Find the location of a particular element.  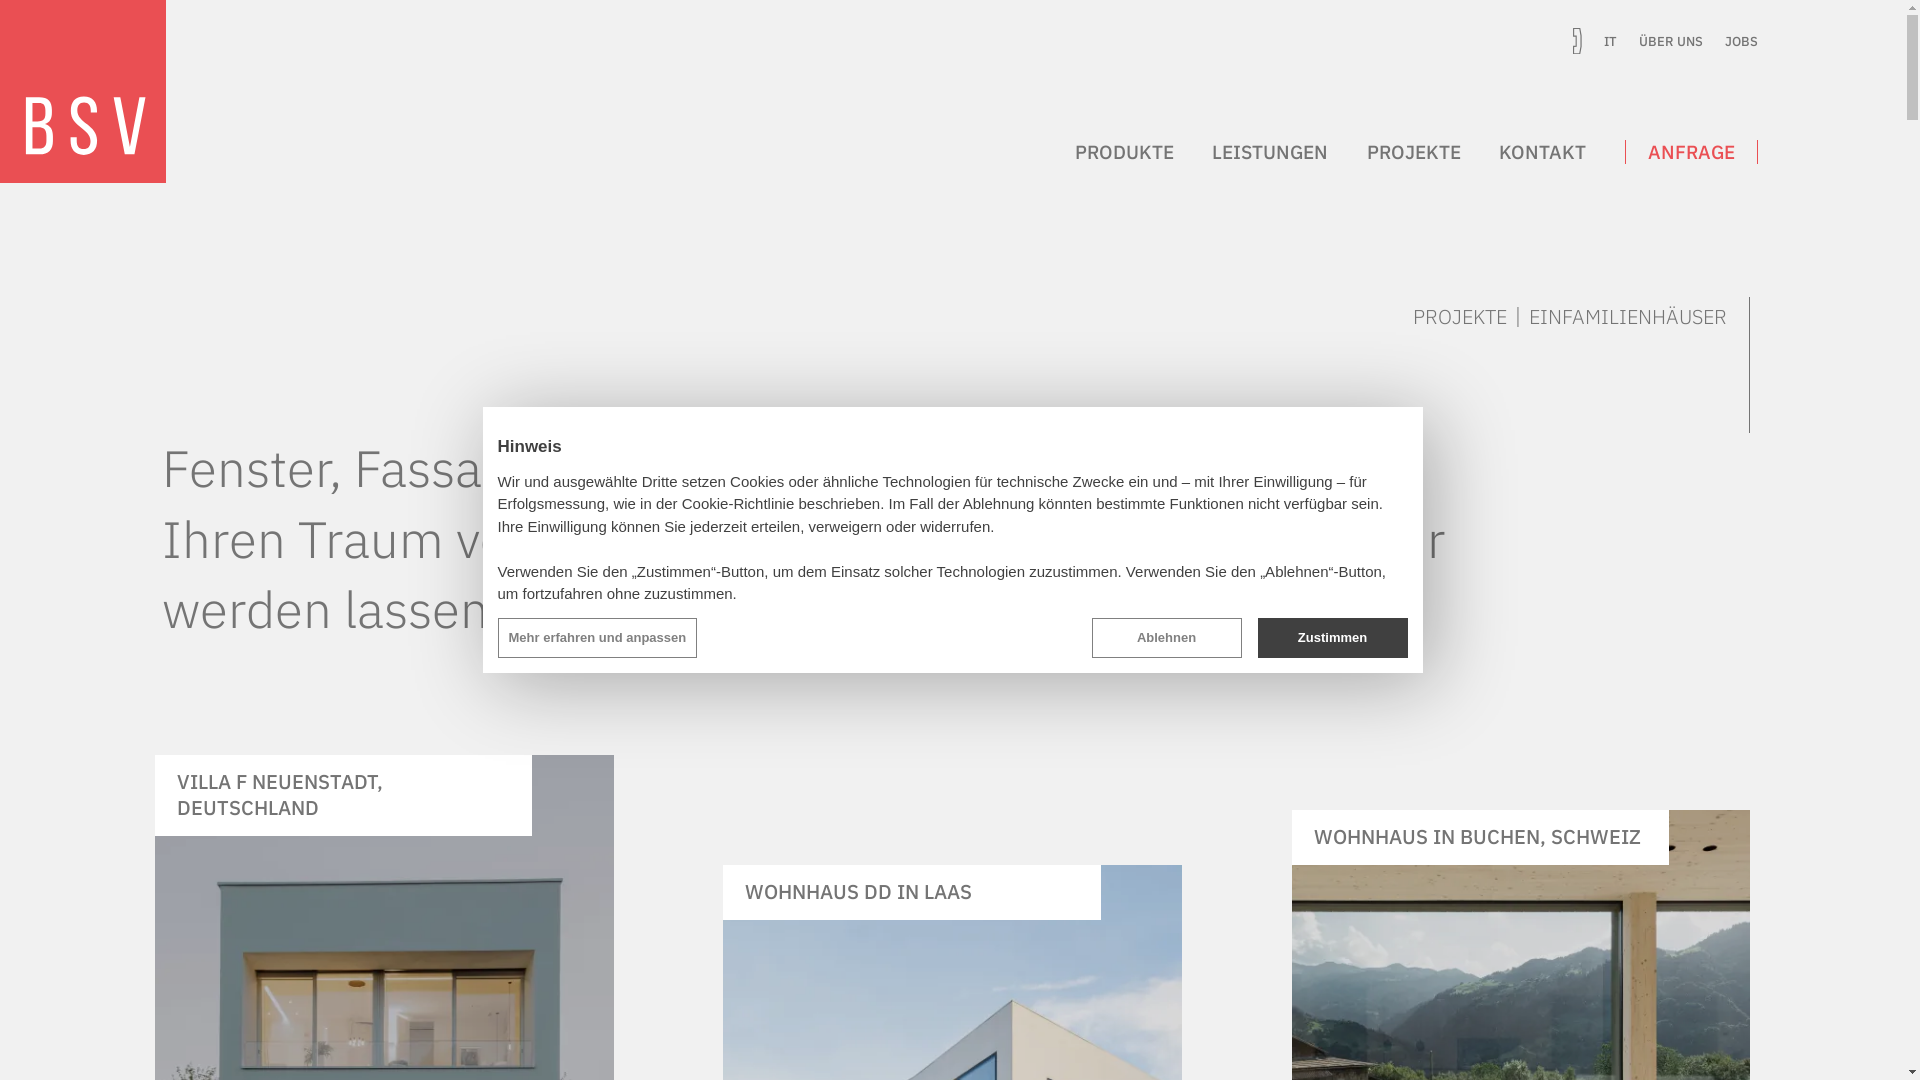

Cookie-Richtlinie is located at coordinates (738, 504).